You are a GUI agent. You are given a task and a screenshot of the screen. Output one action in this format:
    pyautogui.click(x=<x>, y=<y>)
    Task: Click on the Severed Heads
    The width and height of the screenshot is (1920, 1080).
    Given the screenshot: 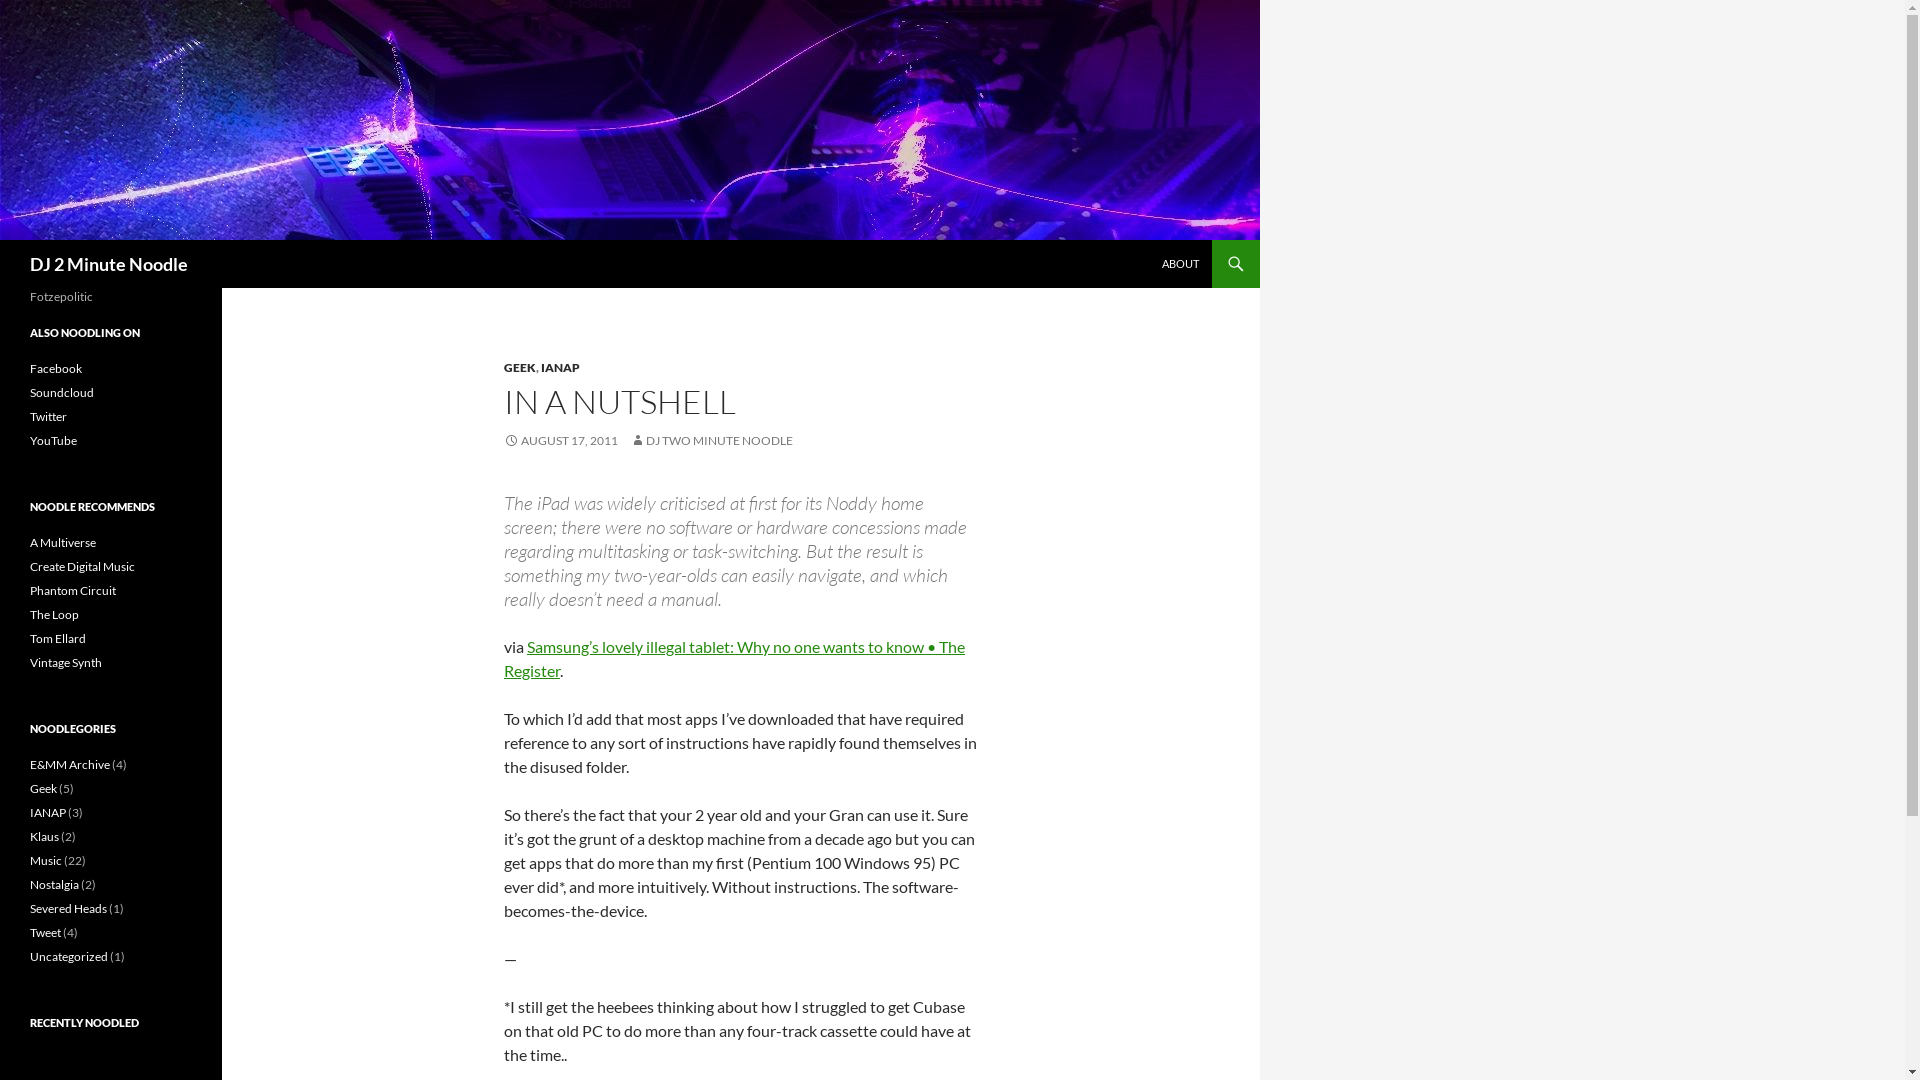 What is the action you would take?
    pyautogui.click(x=68, y=908)
    